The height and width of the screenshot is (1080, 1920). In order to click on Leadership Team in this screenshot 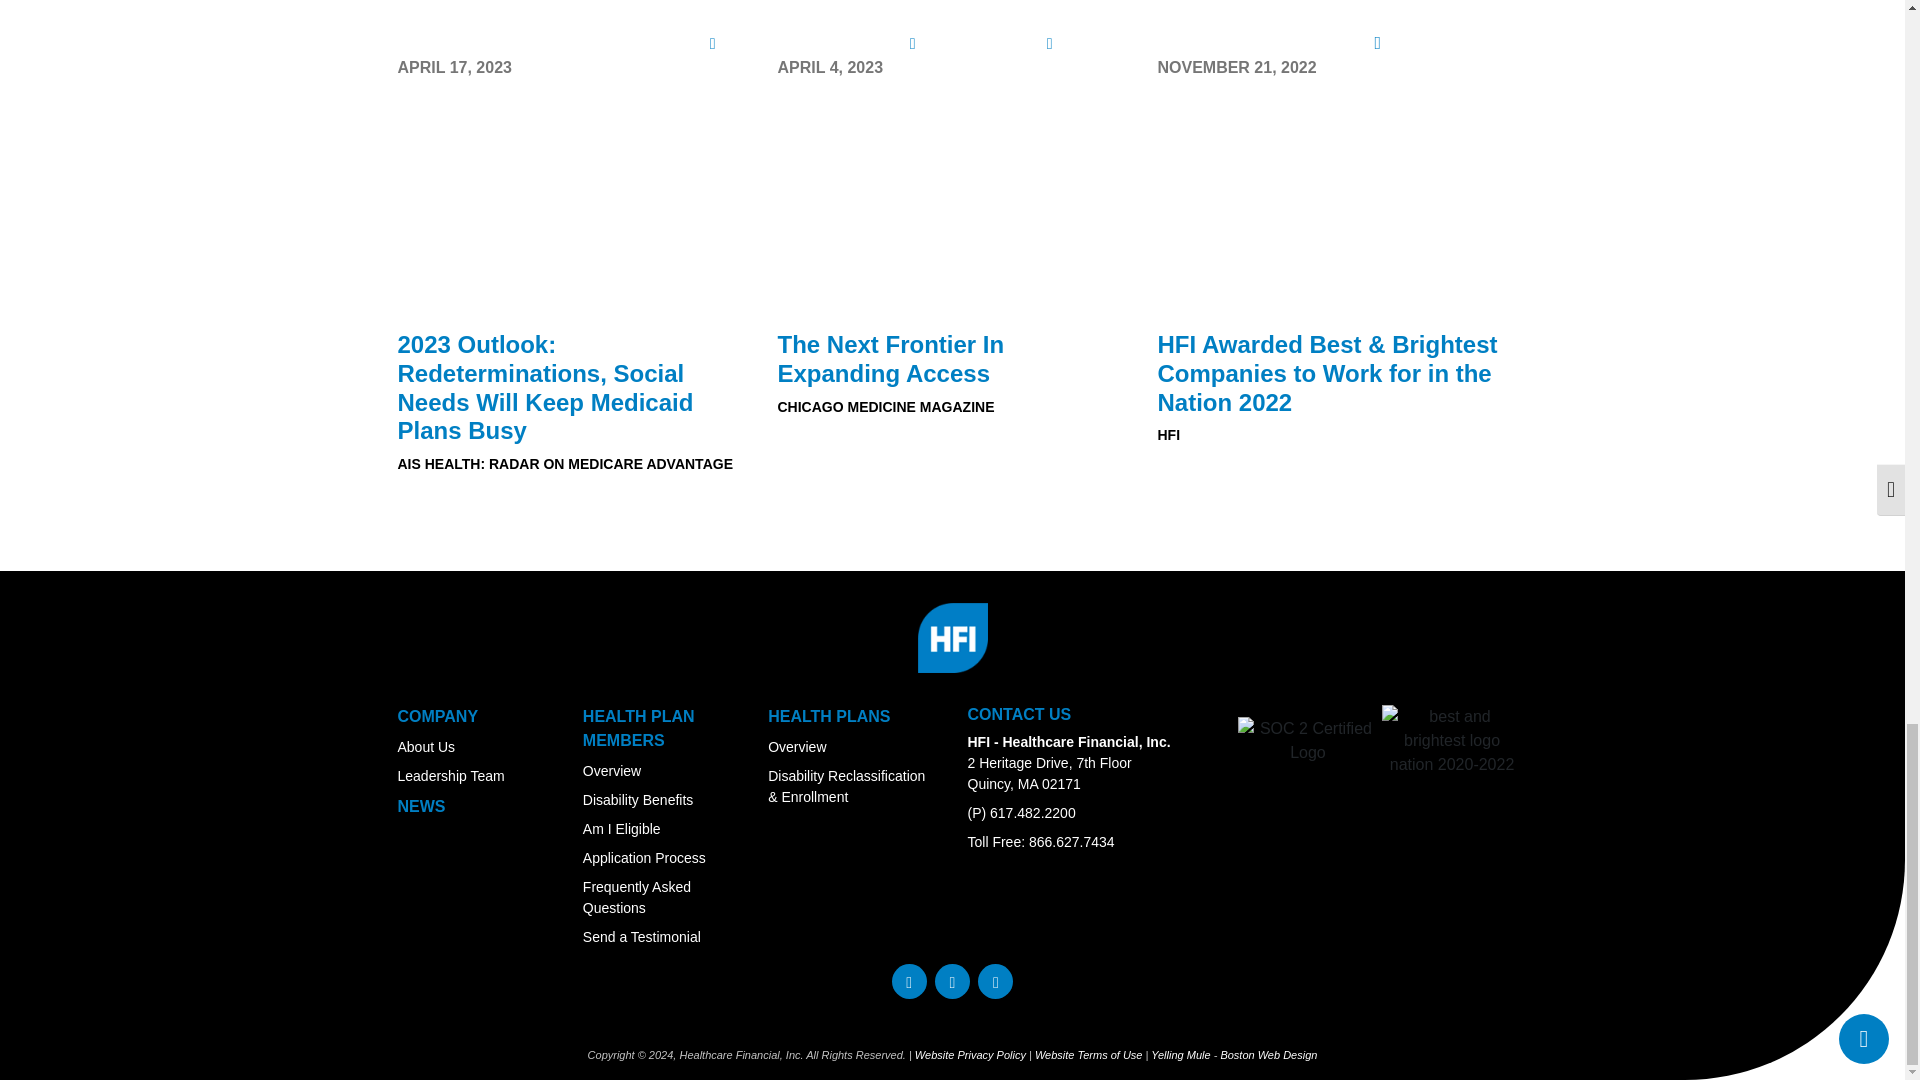, I will do `click(450, 776)`.